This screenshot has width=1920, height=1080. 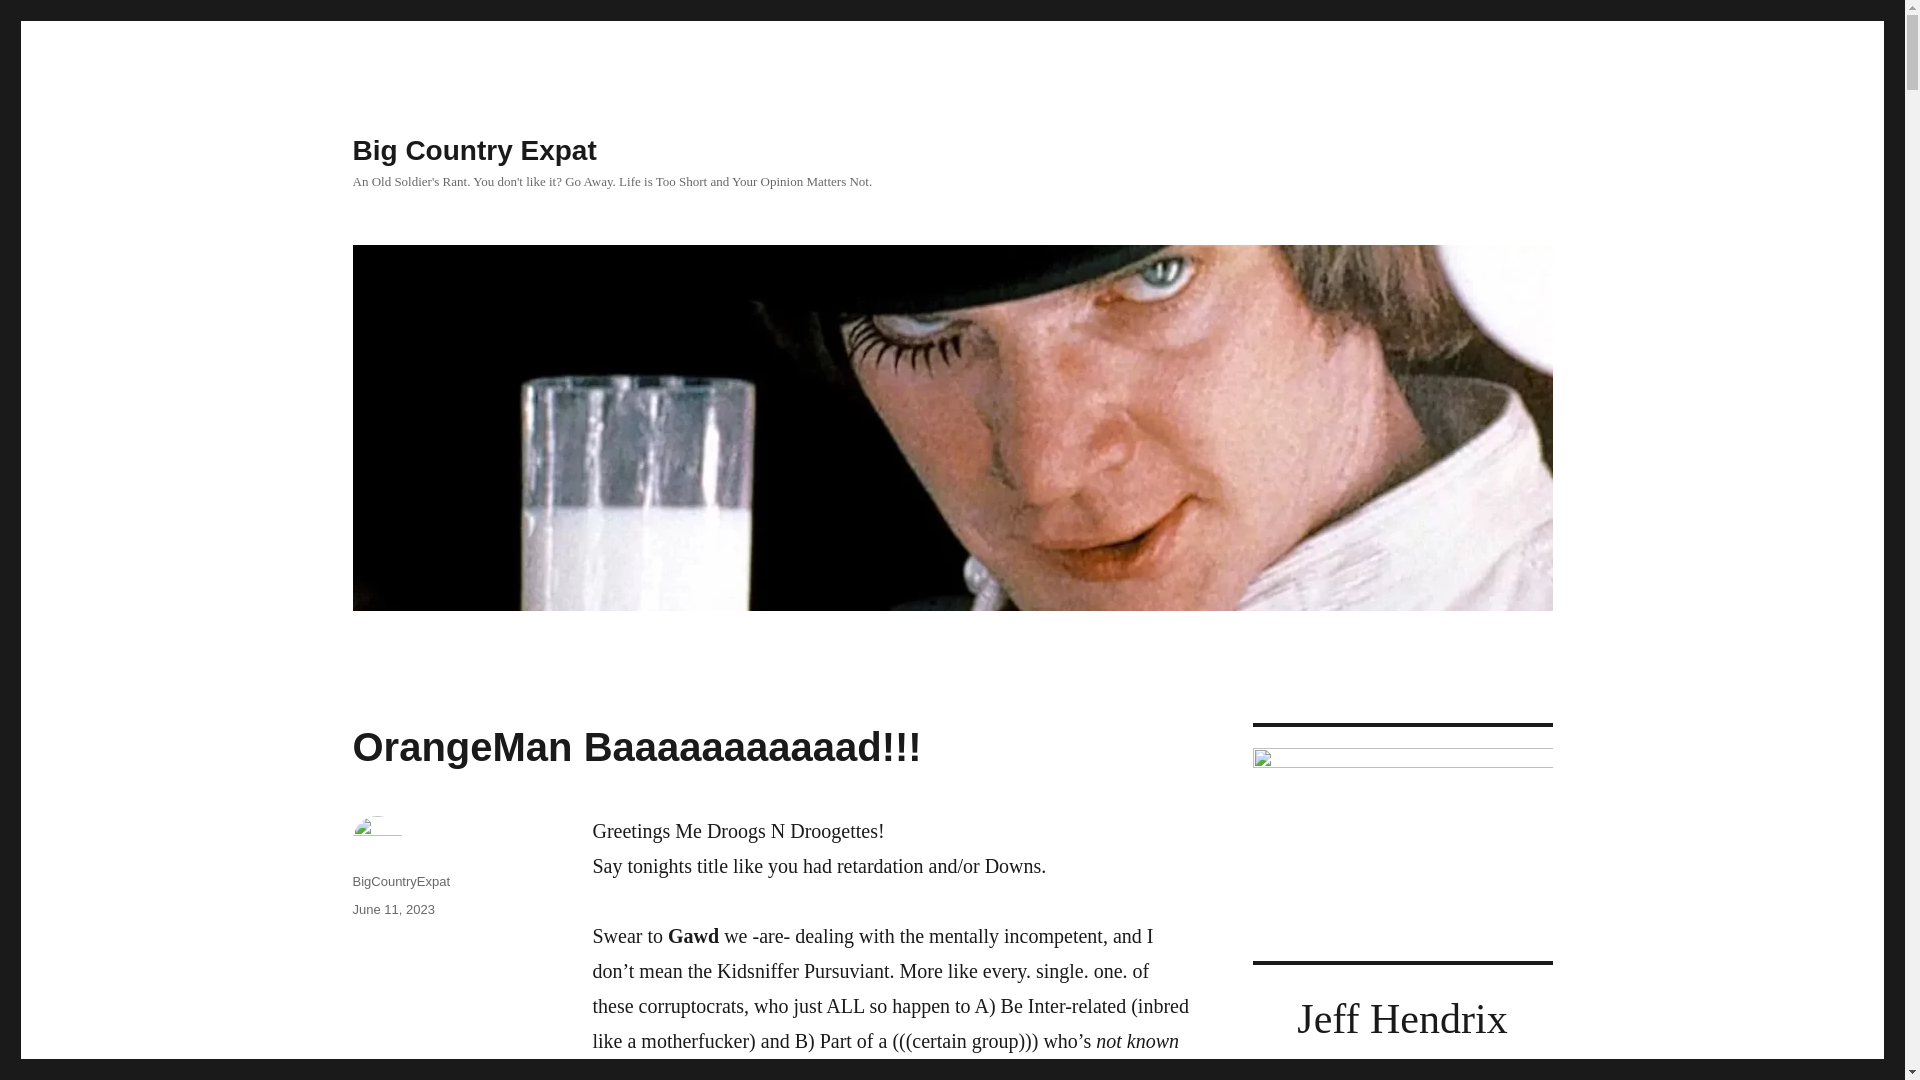 I want to click on Big Country Expat, so click(x=473, y=150).